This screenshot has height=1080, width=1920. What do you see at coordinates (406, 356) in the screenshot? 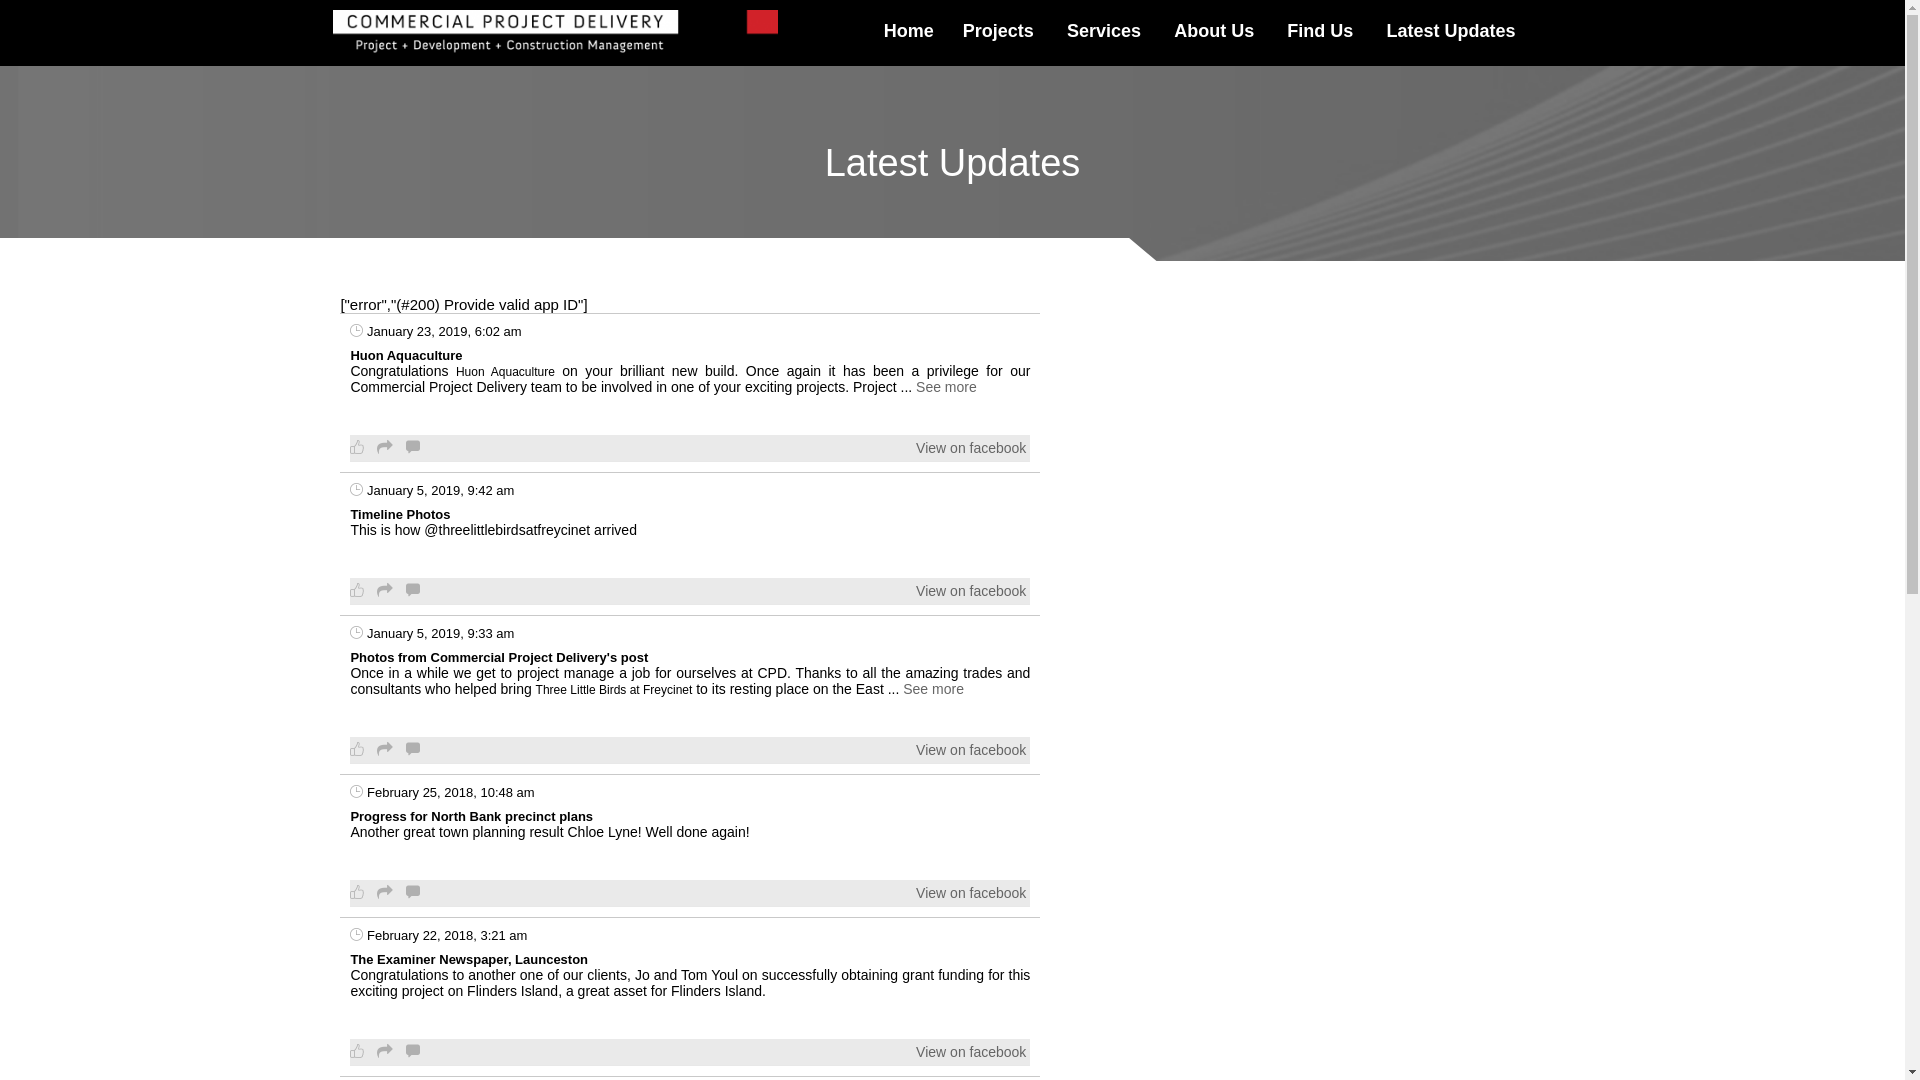
I see `Huon Aquaculture` at bounding box center [406, 356].